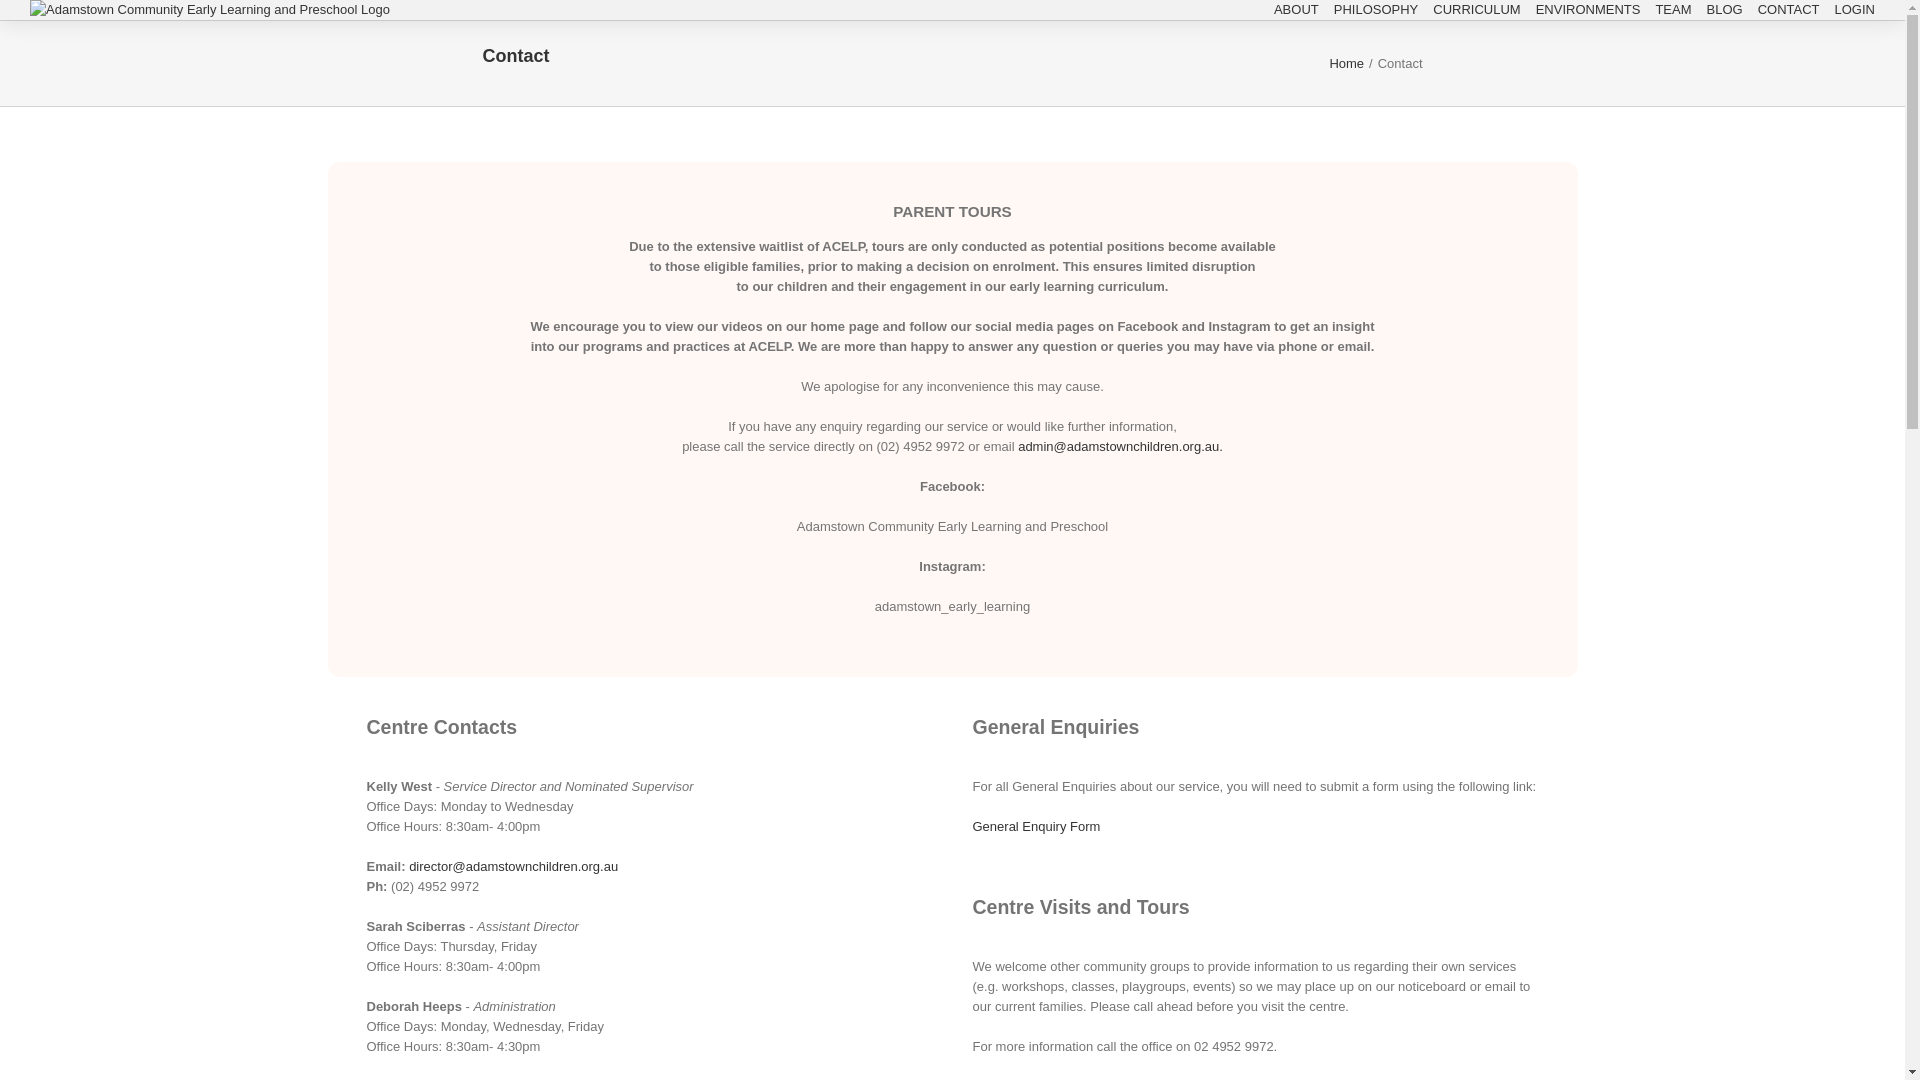  What do you see at coordinates (1673, 10) in the screenshot?
I see `TEAM` at bounding box center [1673, 10].